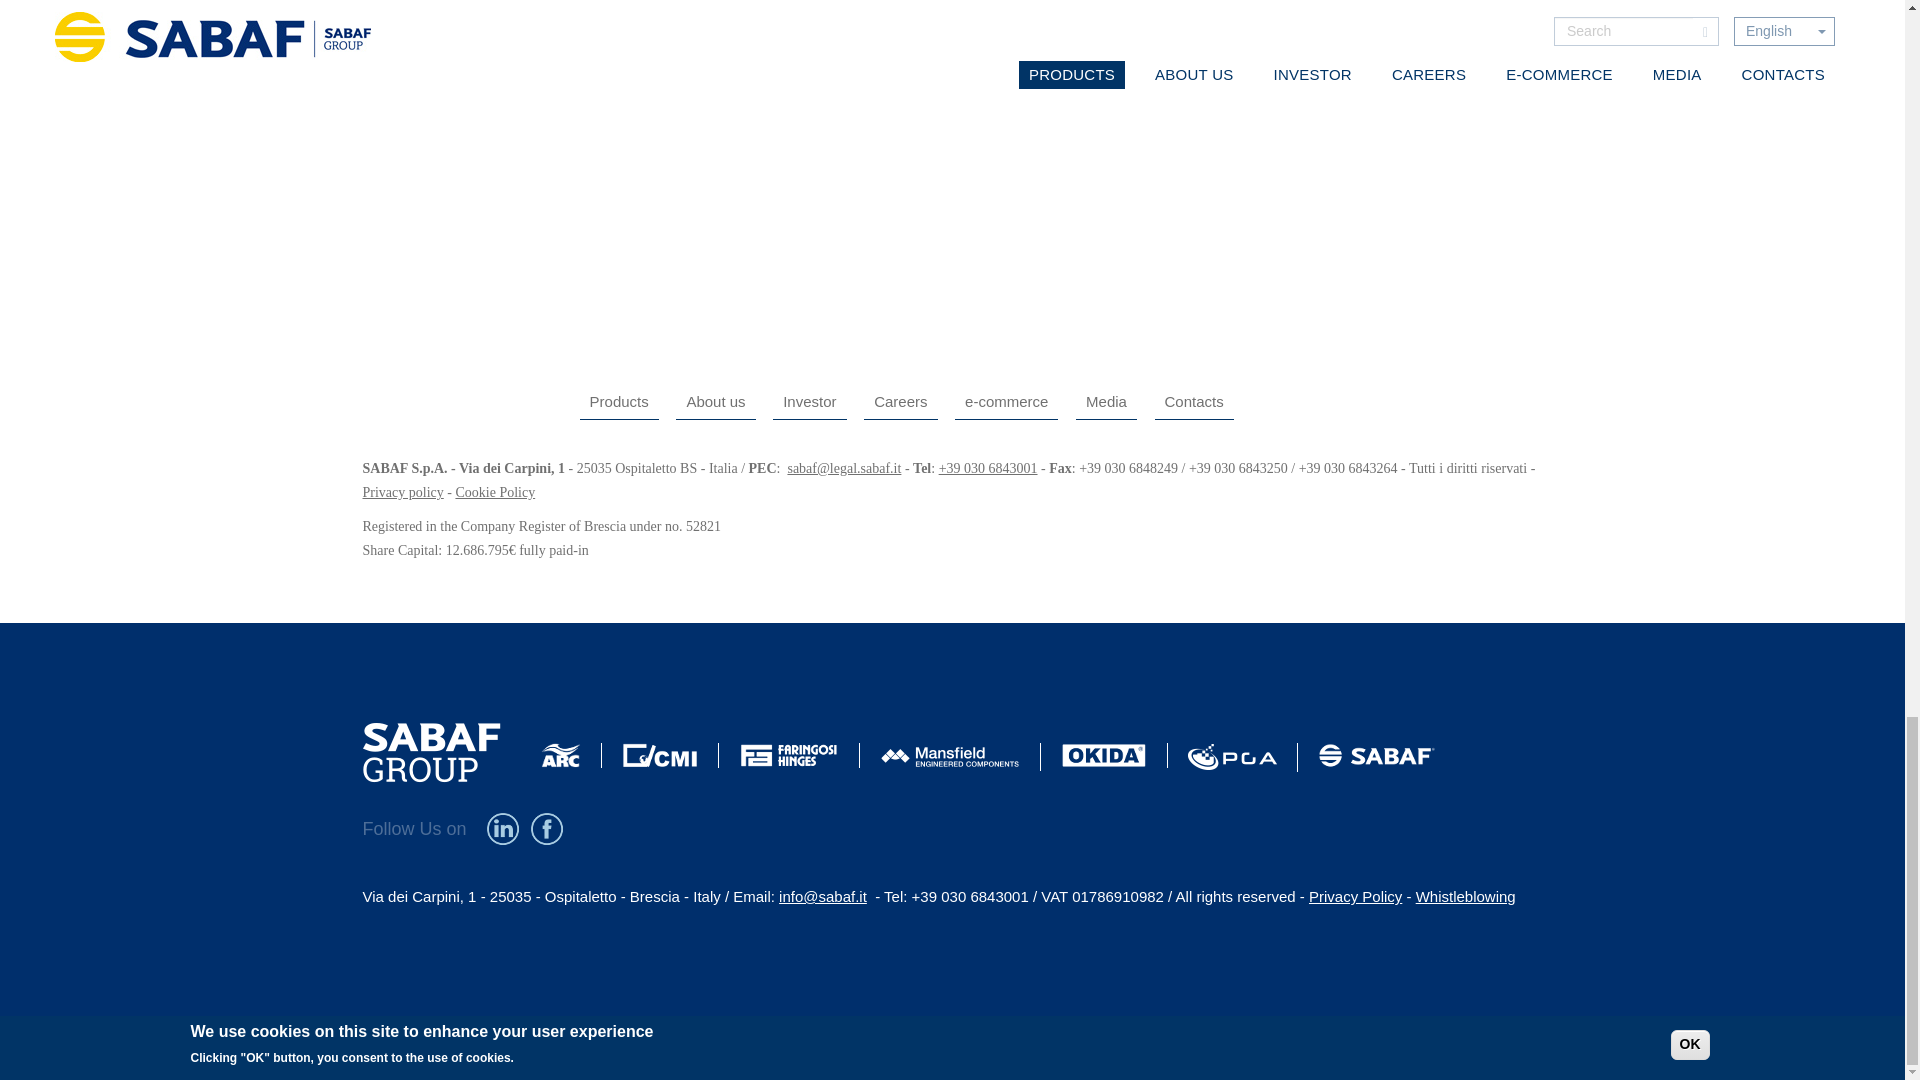  What do you see at coordinates (1006, 402) in the screenshot?
I see `e-commerce` at bounding box center [1006, 402].